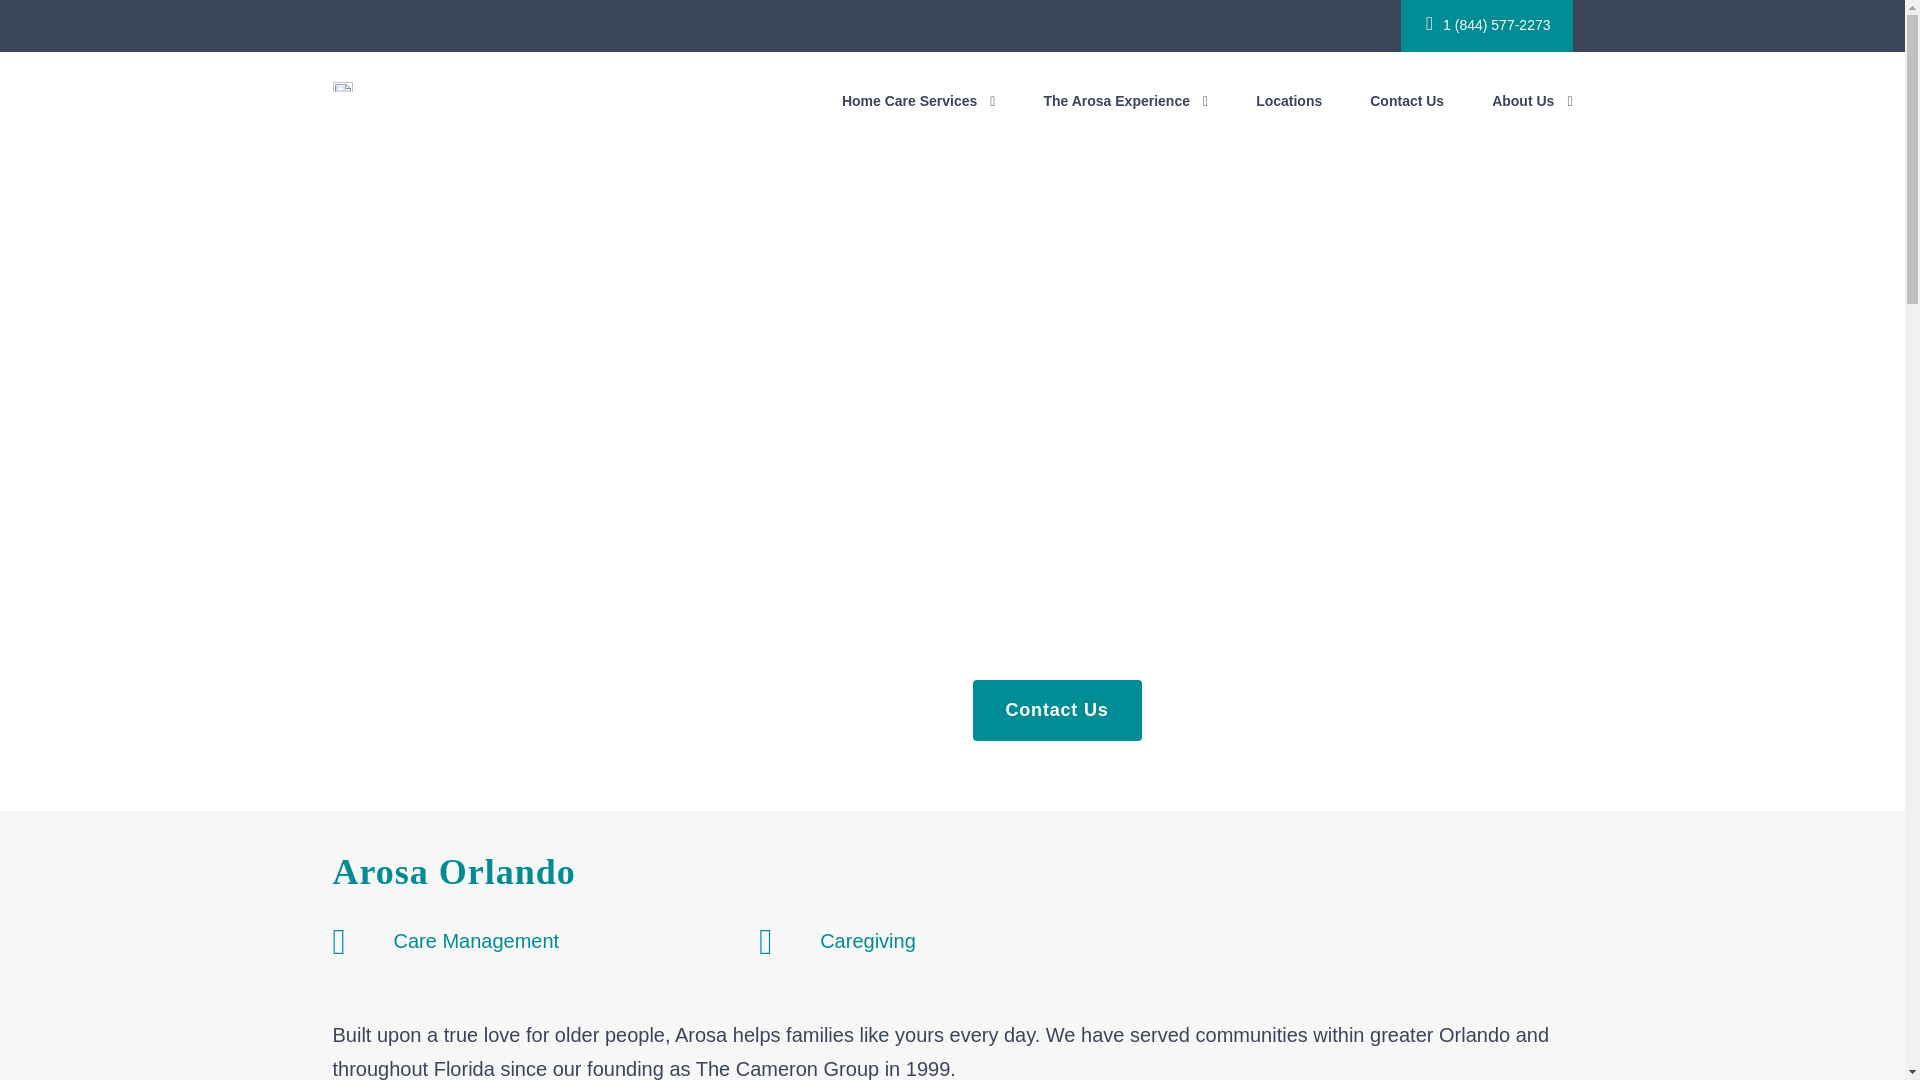 The width and height of the screenshot is (1920, 1080). I want to click on Locations, so click(1288, 120).